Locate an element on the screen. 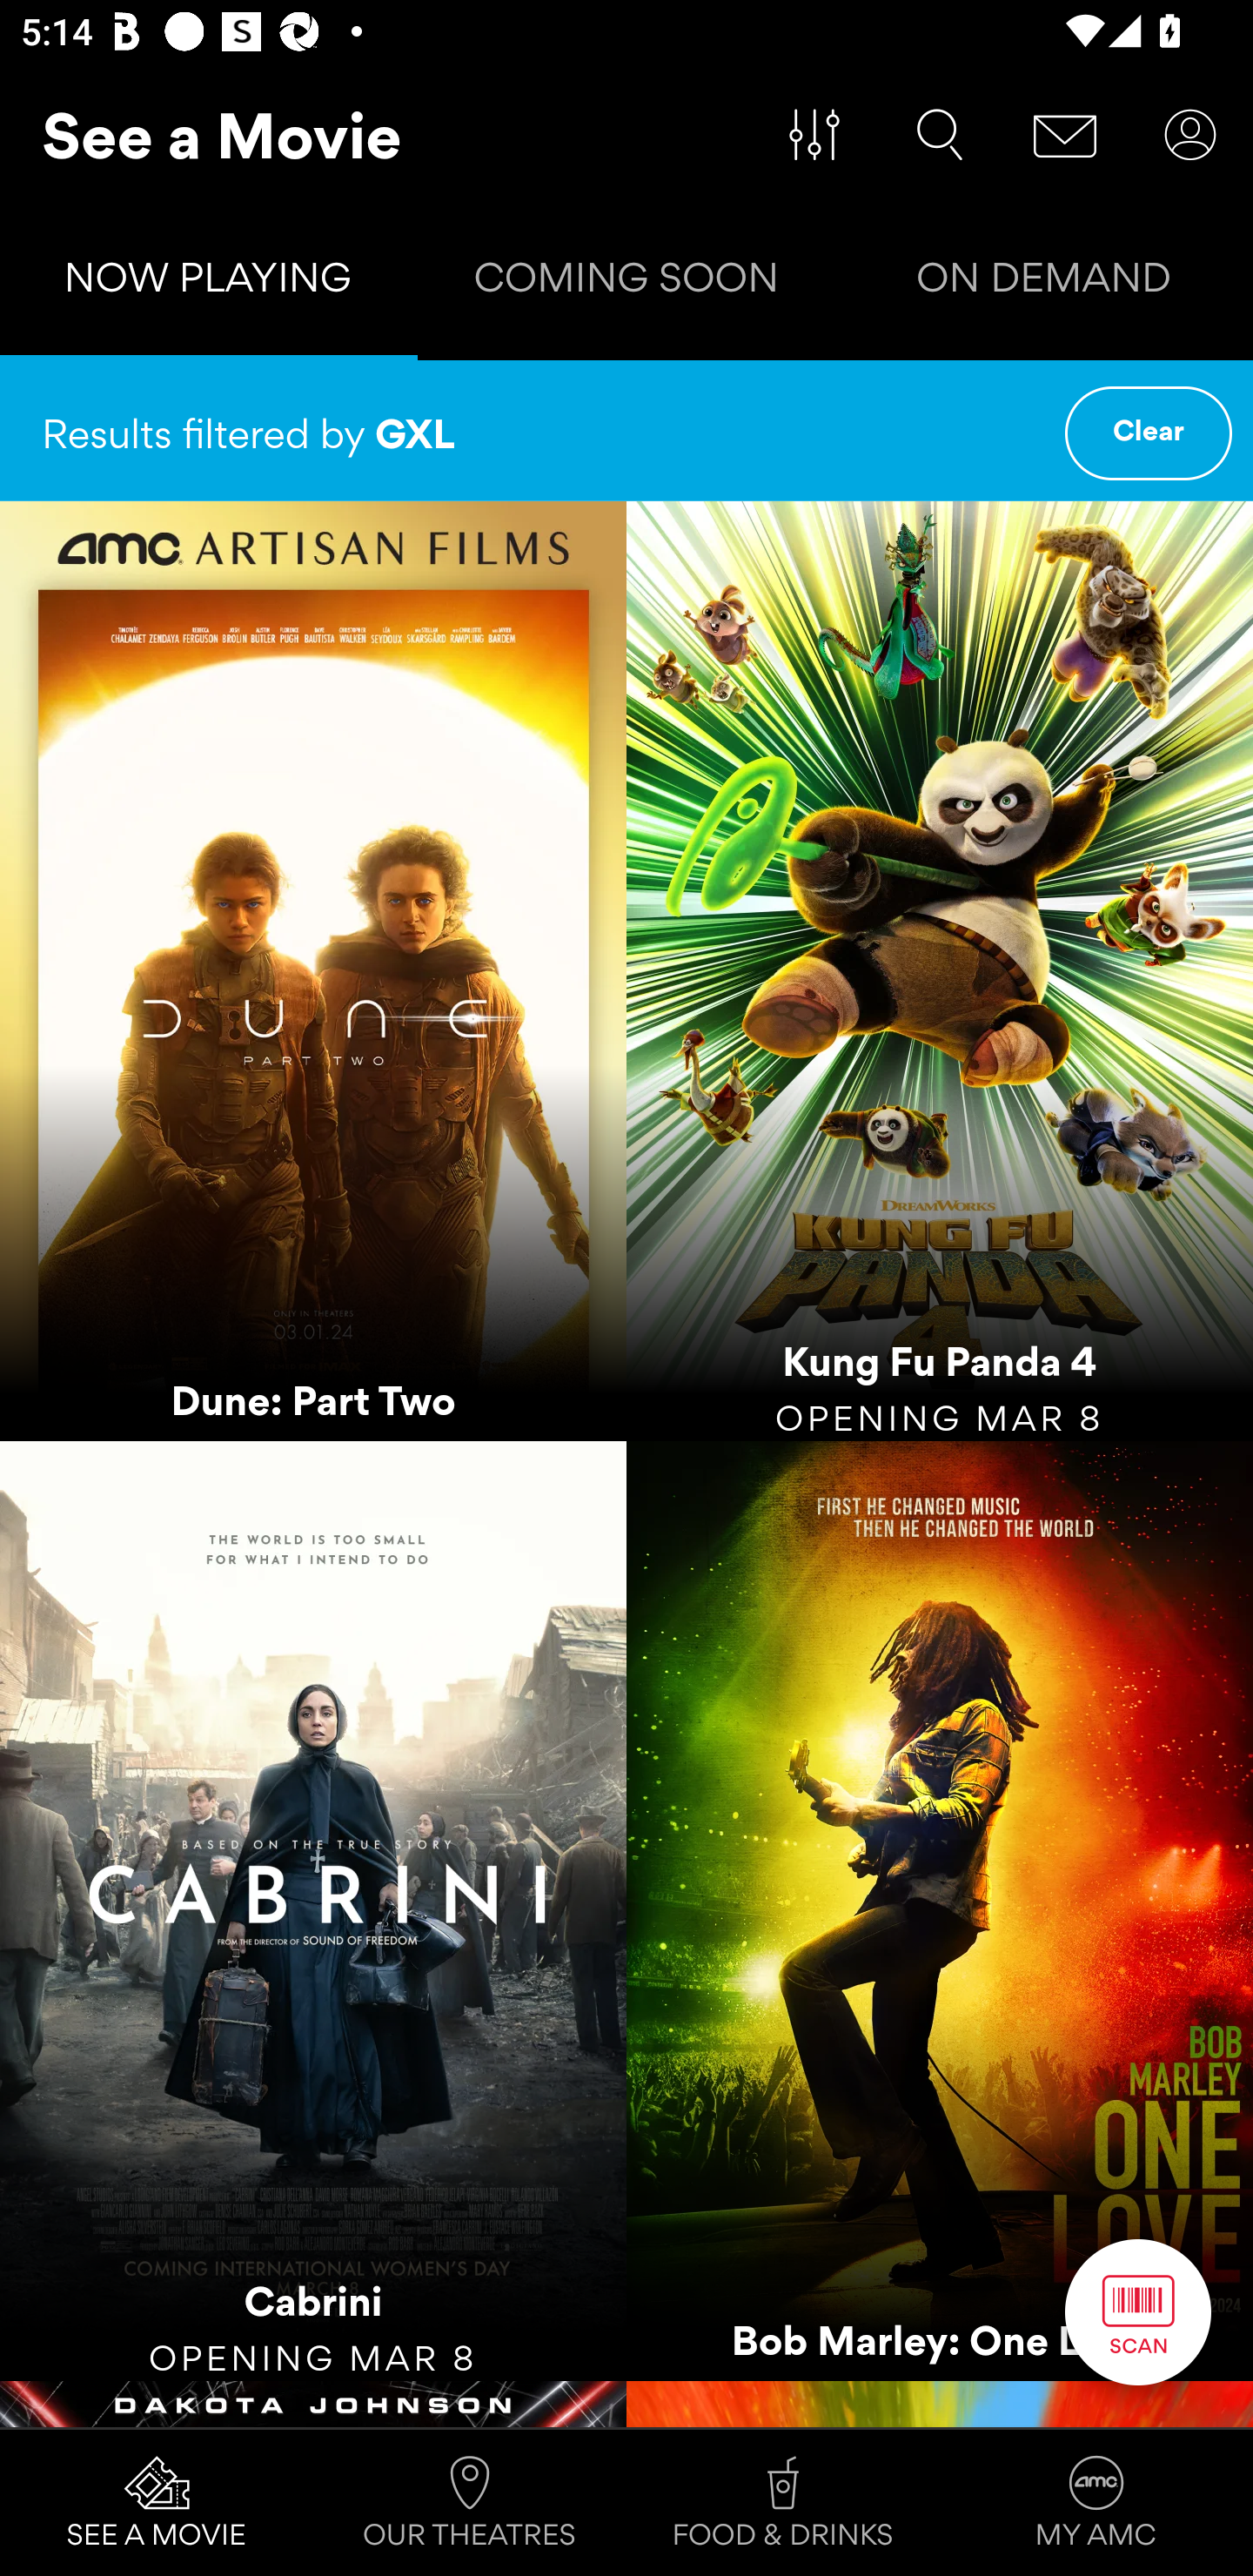 Image resolution: width=1253 pixels, height=2576 pixels. Clear is located at coordinates (1149, 433).